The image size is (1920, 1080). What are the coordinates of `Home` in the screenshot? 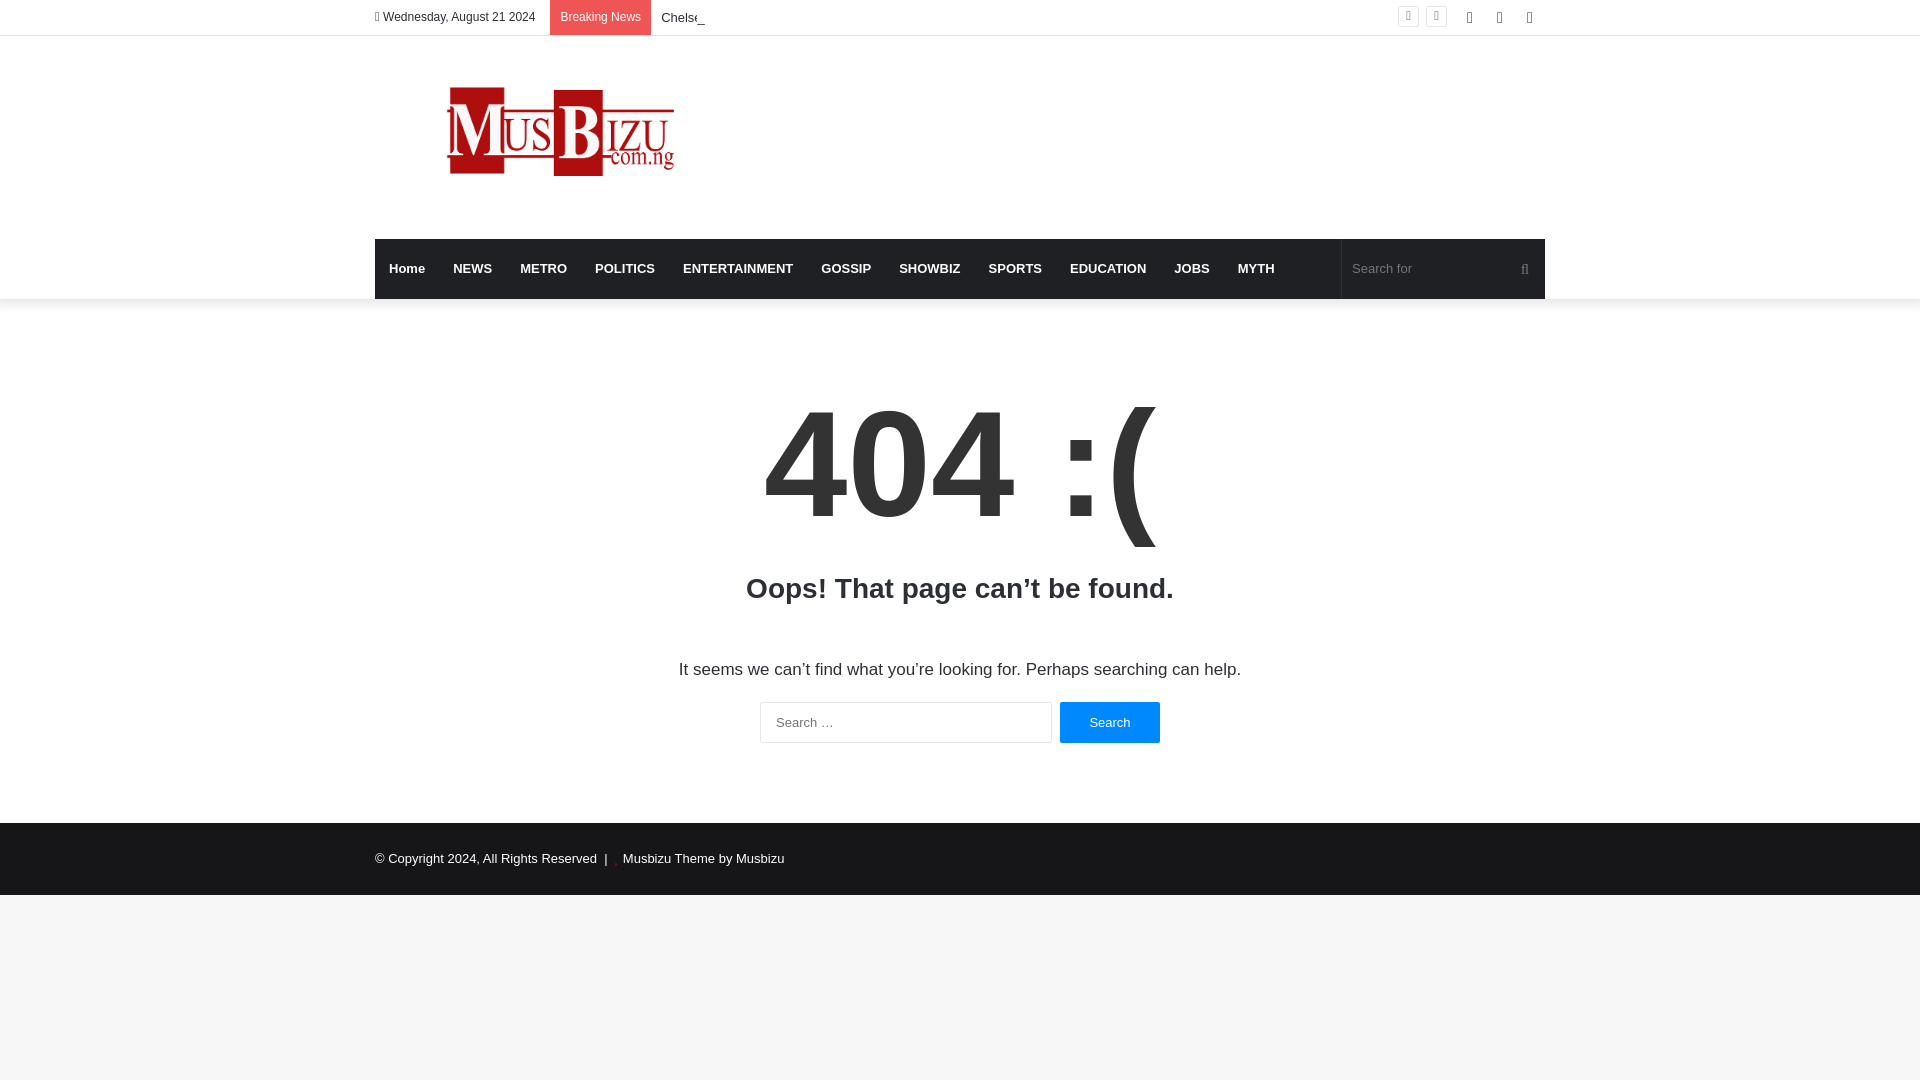 It's located at (406, 268).